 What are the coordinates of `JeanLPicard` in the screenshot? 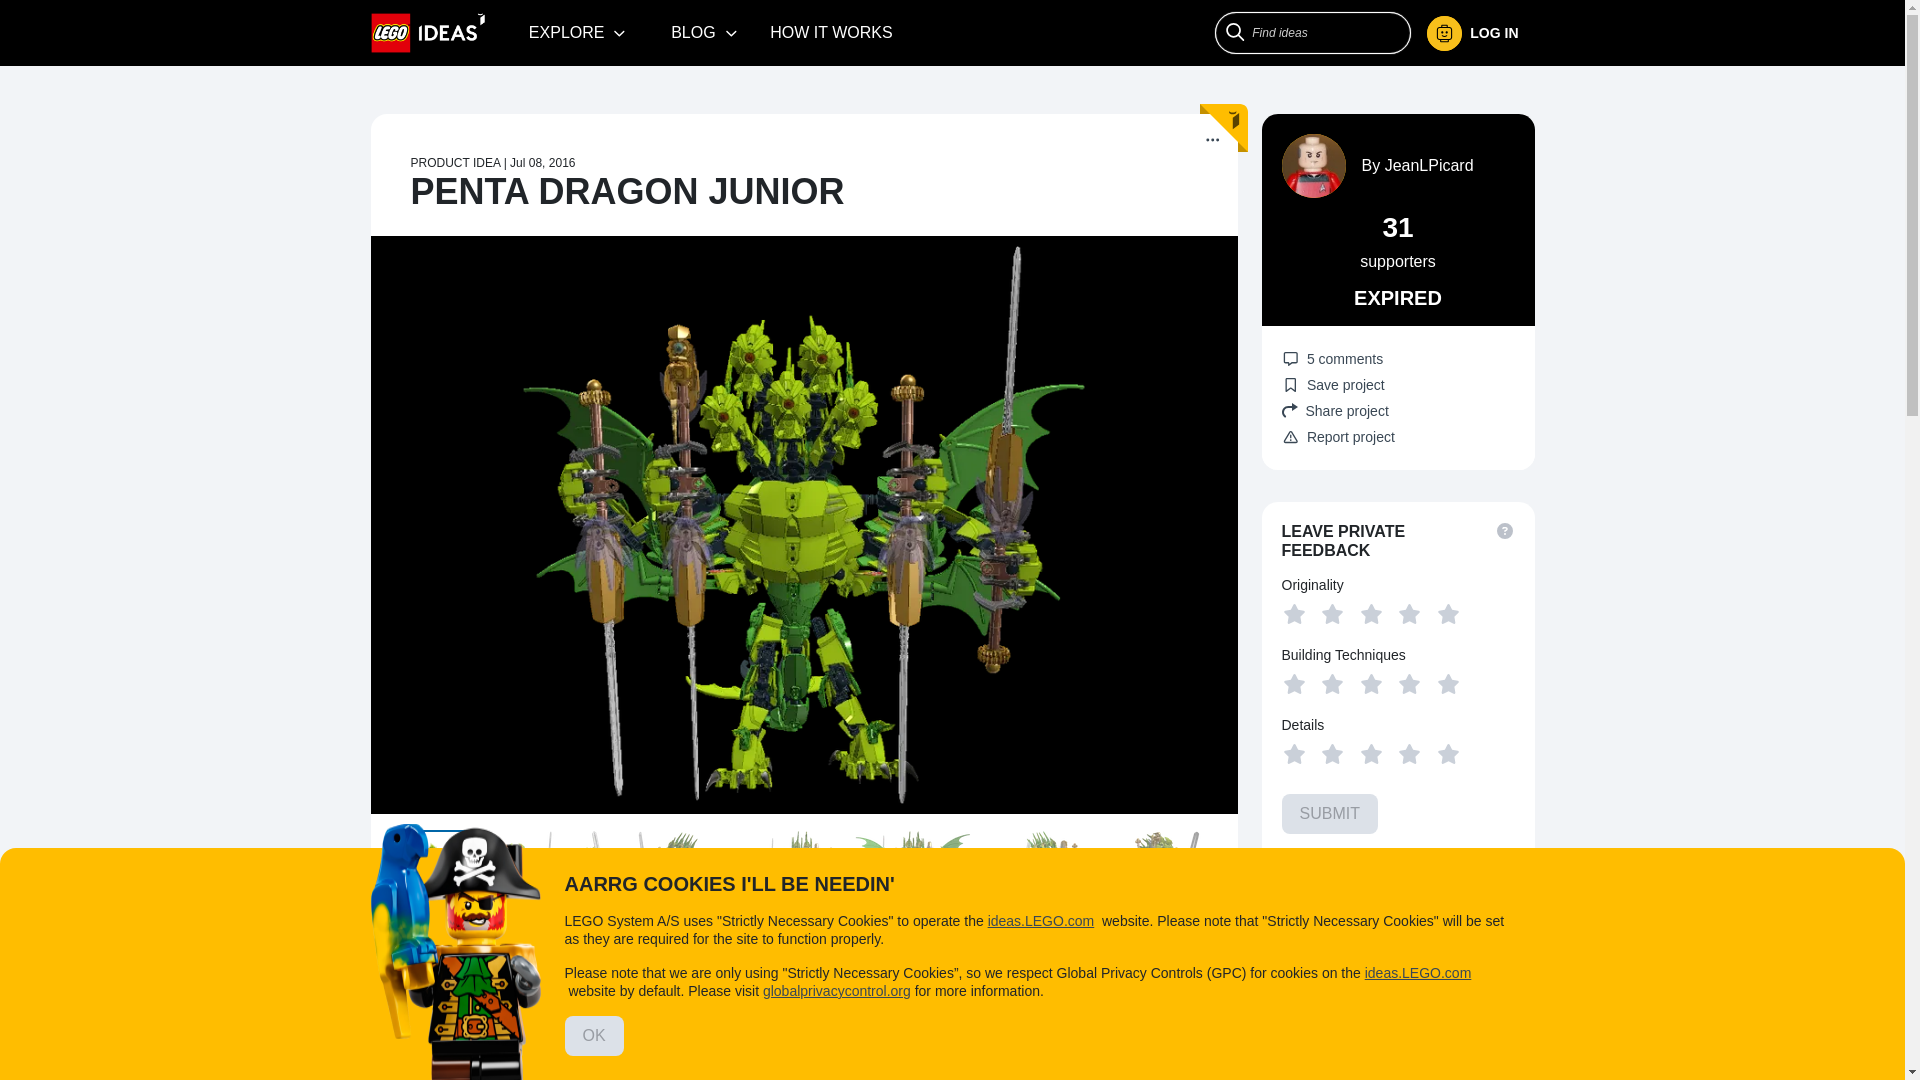 It's located at (1429, 164).